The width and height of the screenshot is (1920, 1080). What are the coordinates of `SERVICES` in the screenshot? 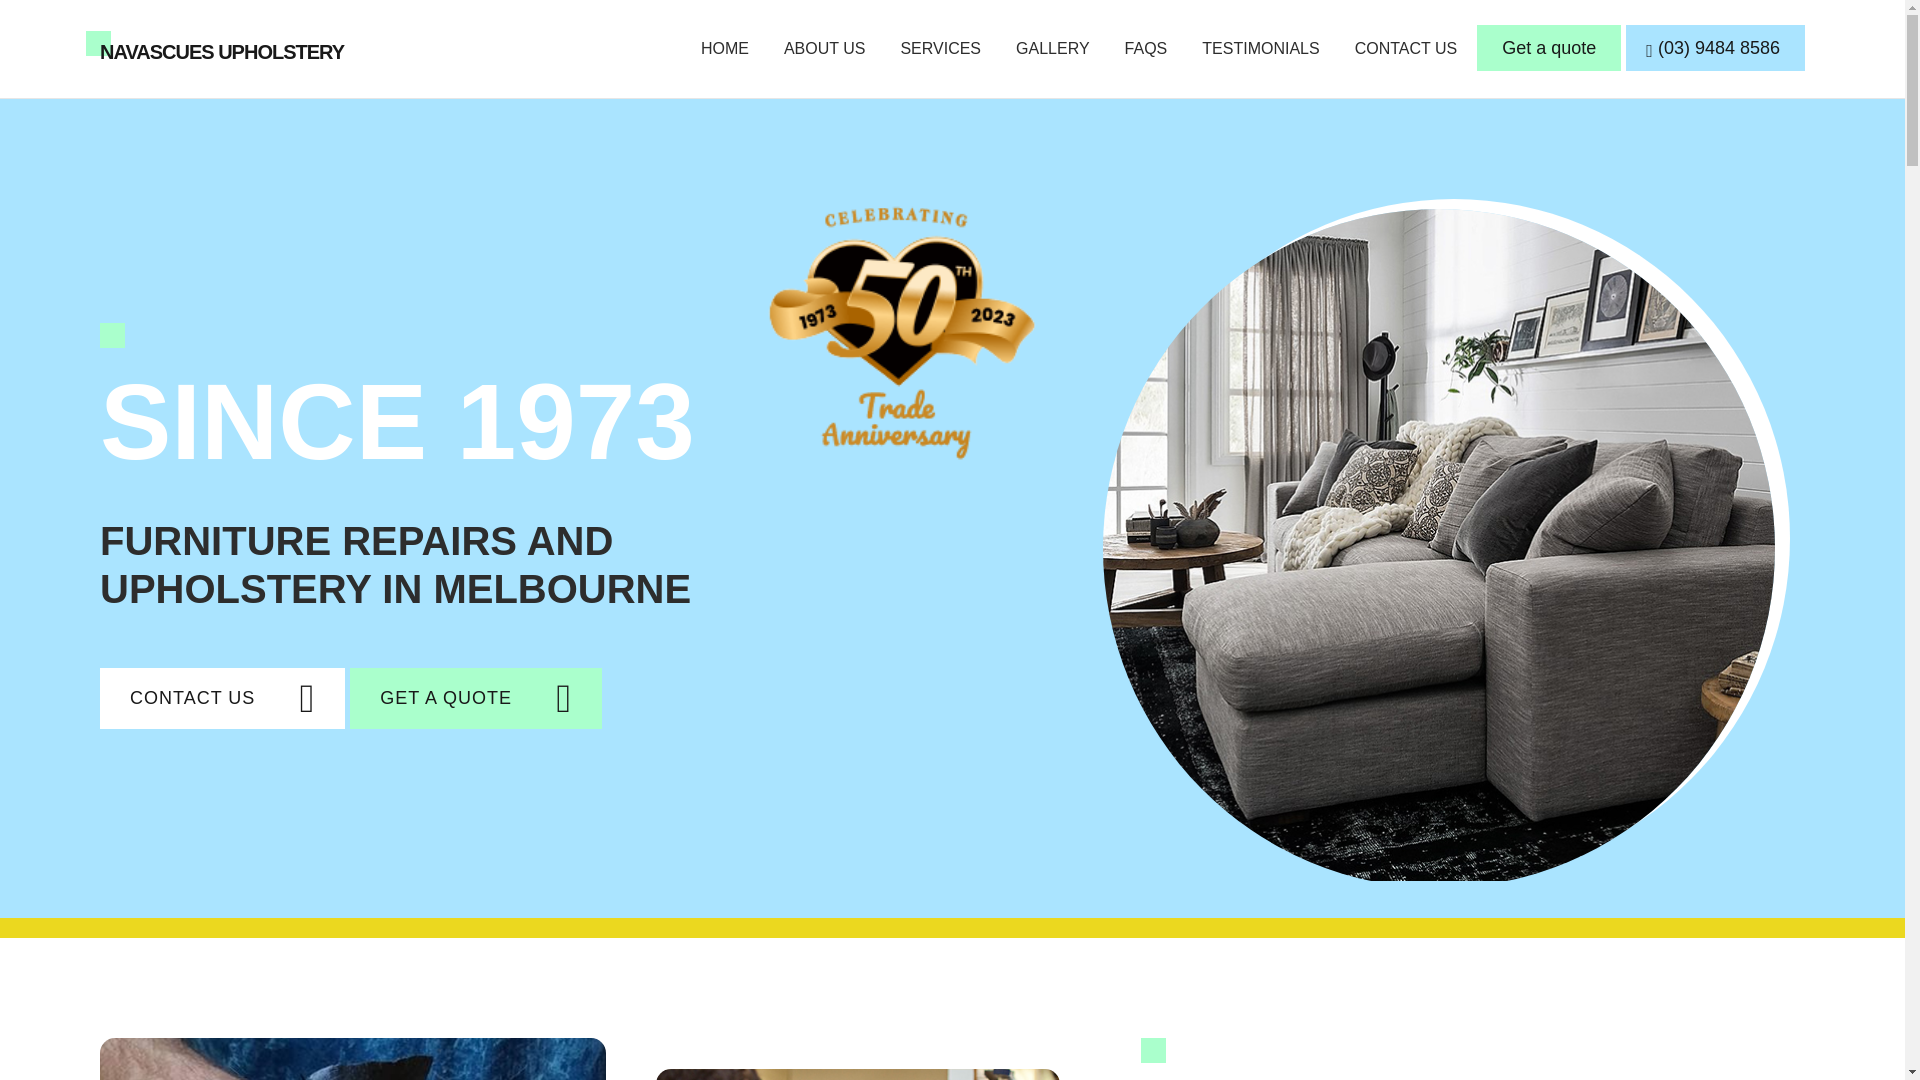 It's located at (940, 48).